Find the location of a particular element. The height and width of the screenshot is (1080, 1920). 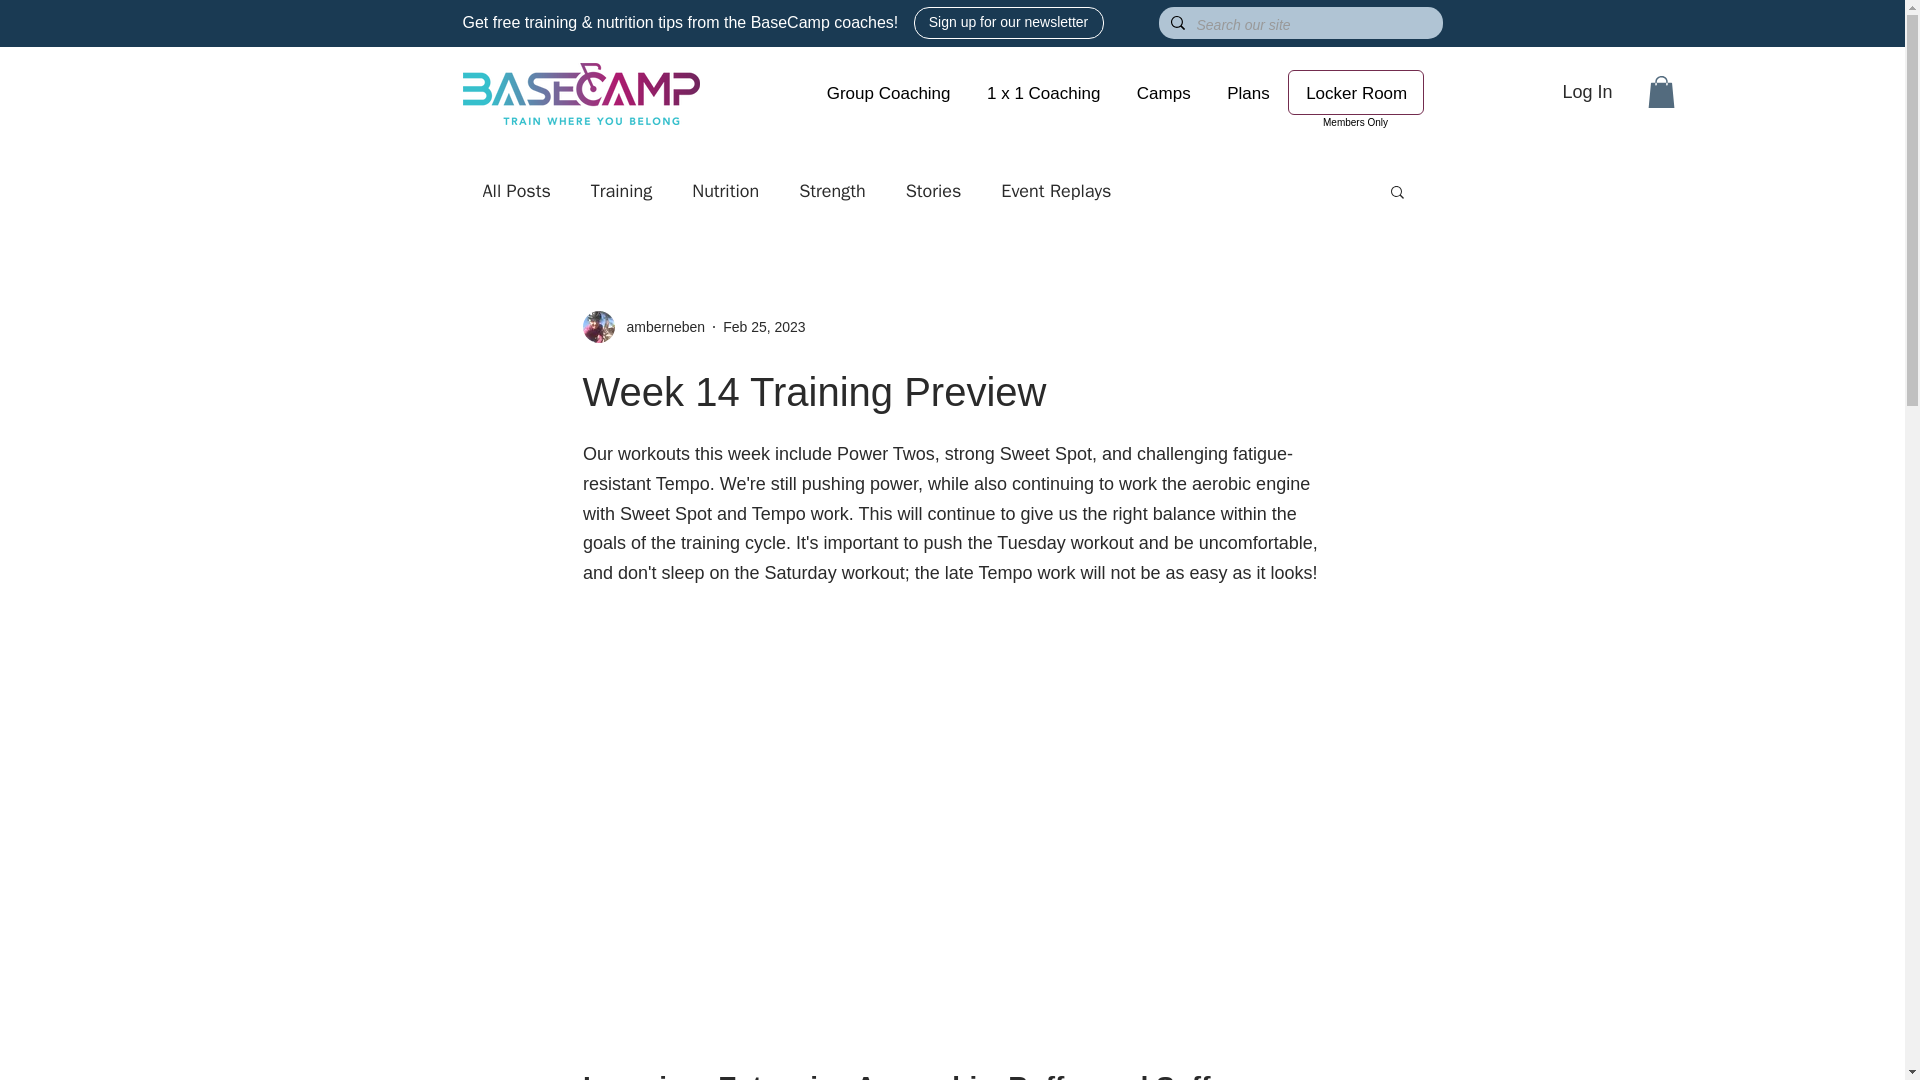

Plans is located at coordinates (1248, 94).